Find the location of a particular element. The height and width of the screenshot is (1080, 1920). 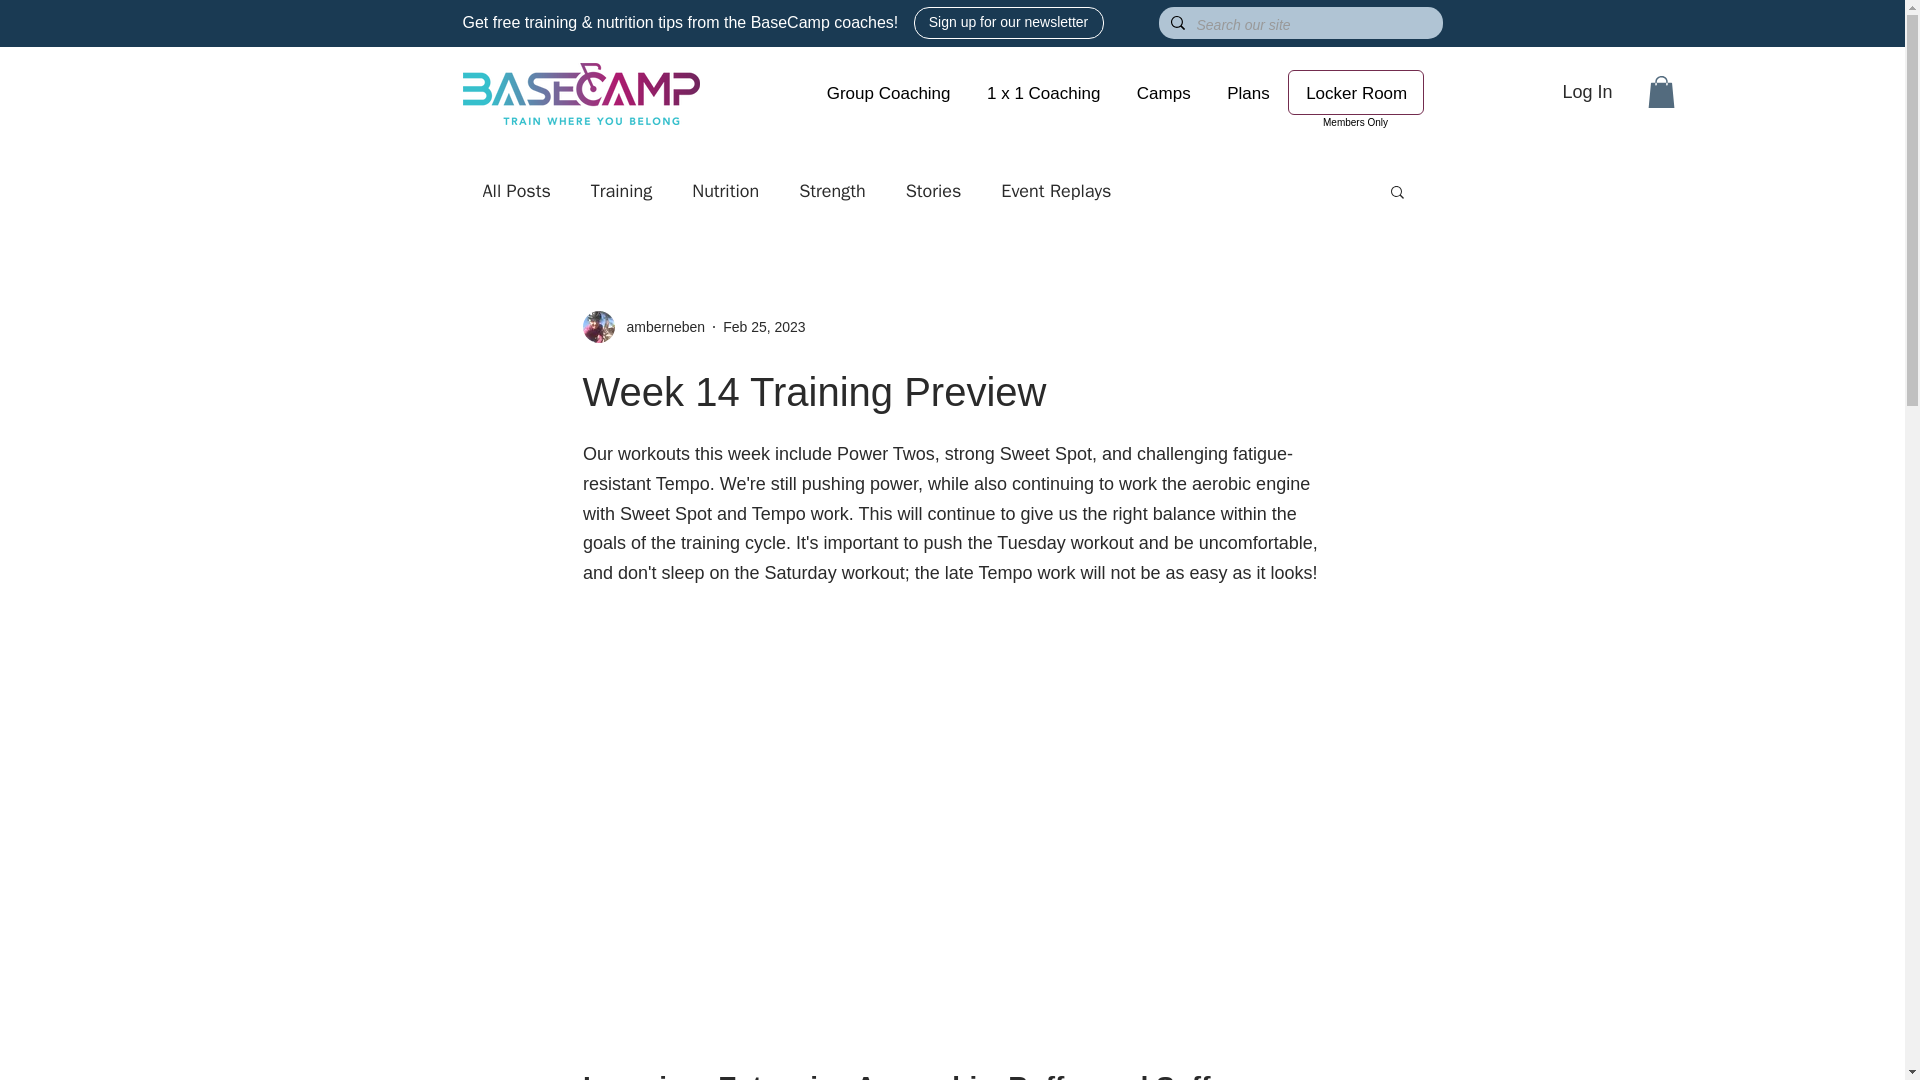

Plans is located at coordinates (1248, 94).